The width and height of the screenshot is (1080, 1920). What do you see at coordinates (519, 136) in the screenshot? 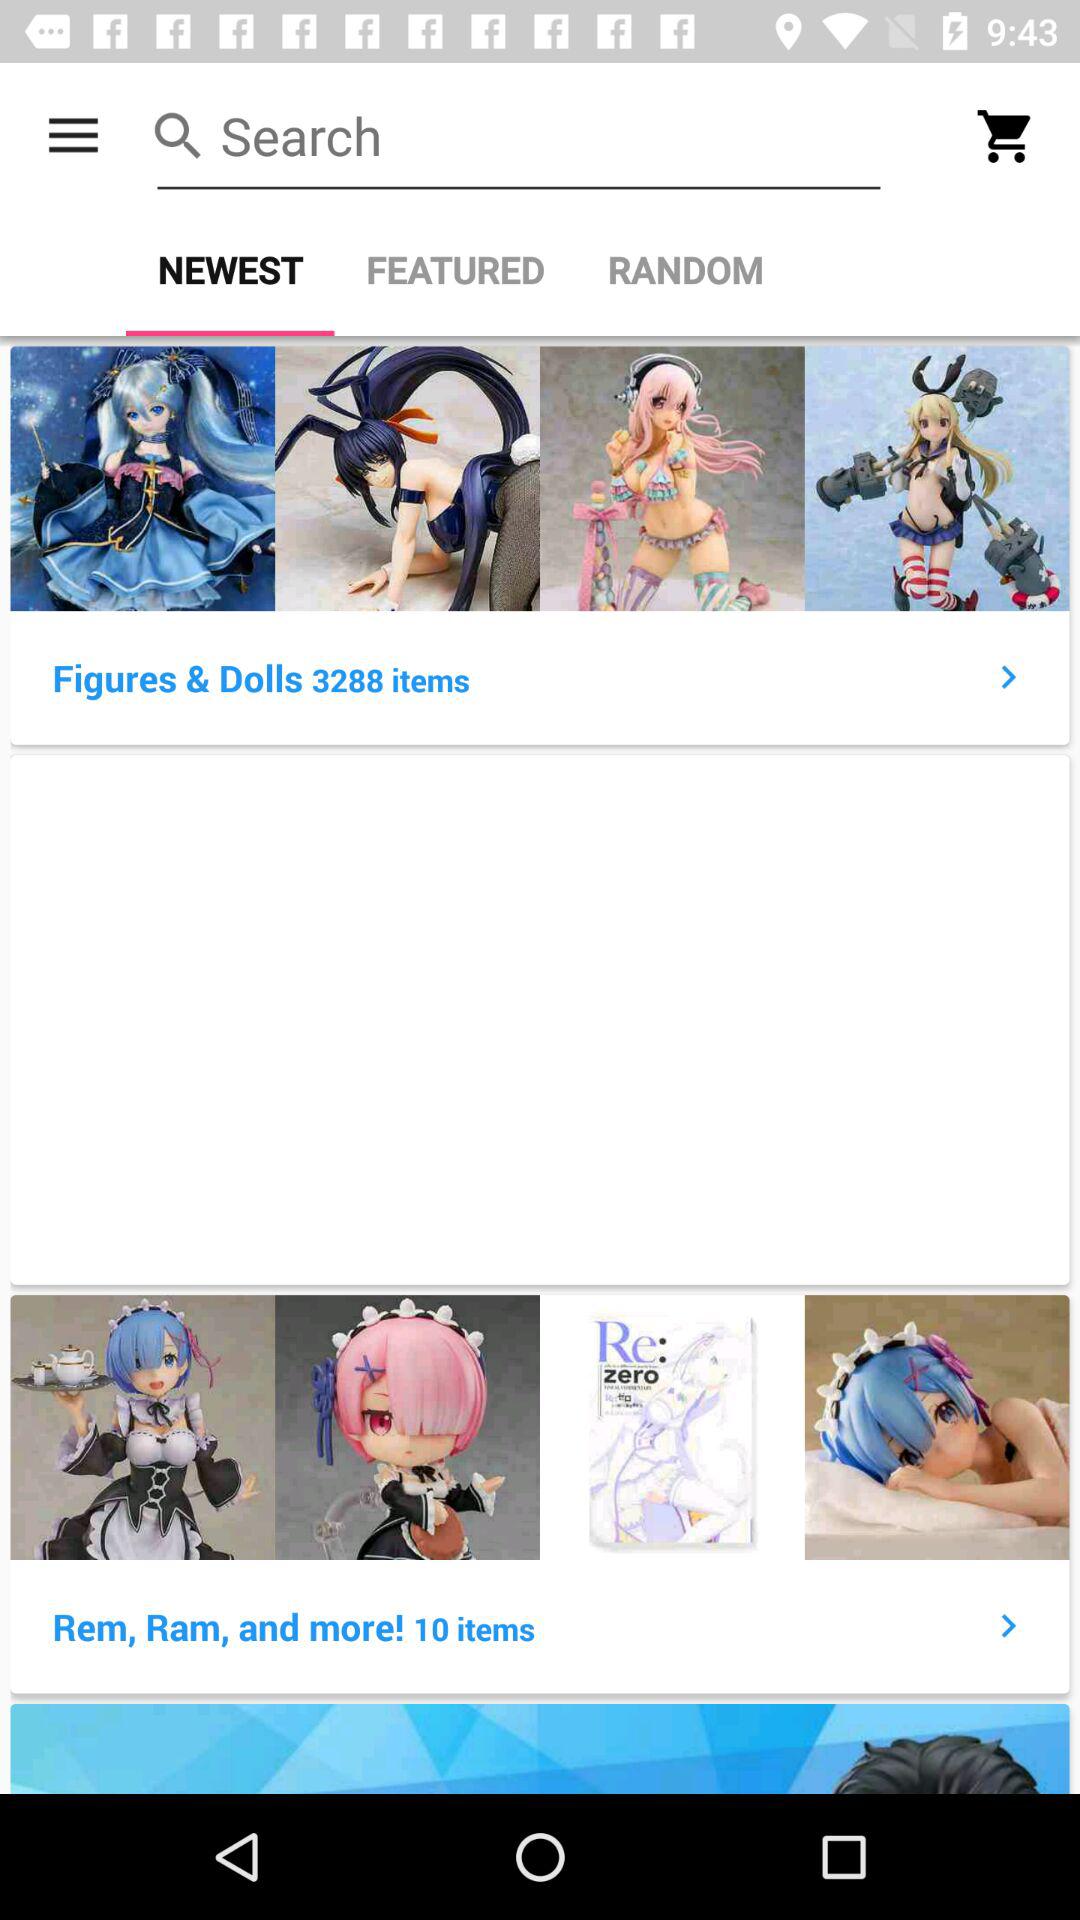
I see `enter search term` at bounding box center [519, 136].